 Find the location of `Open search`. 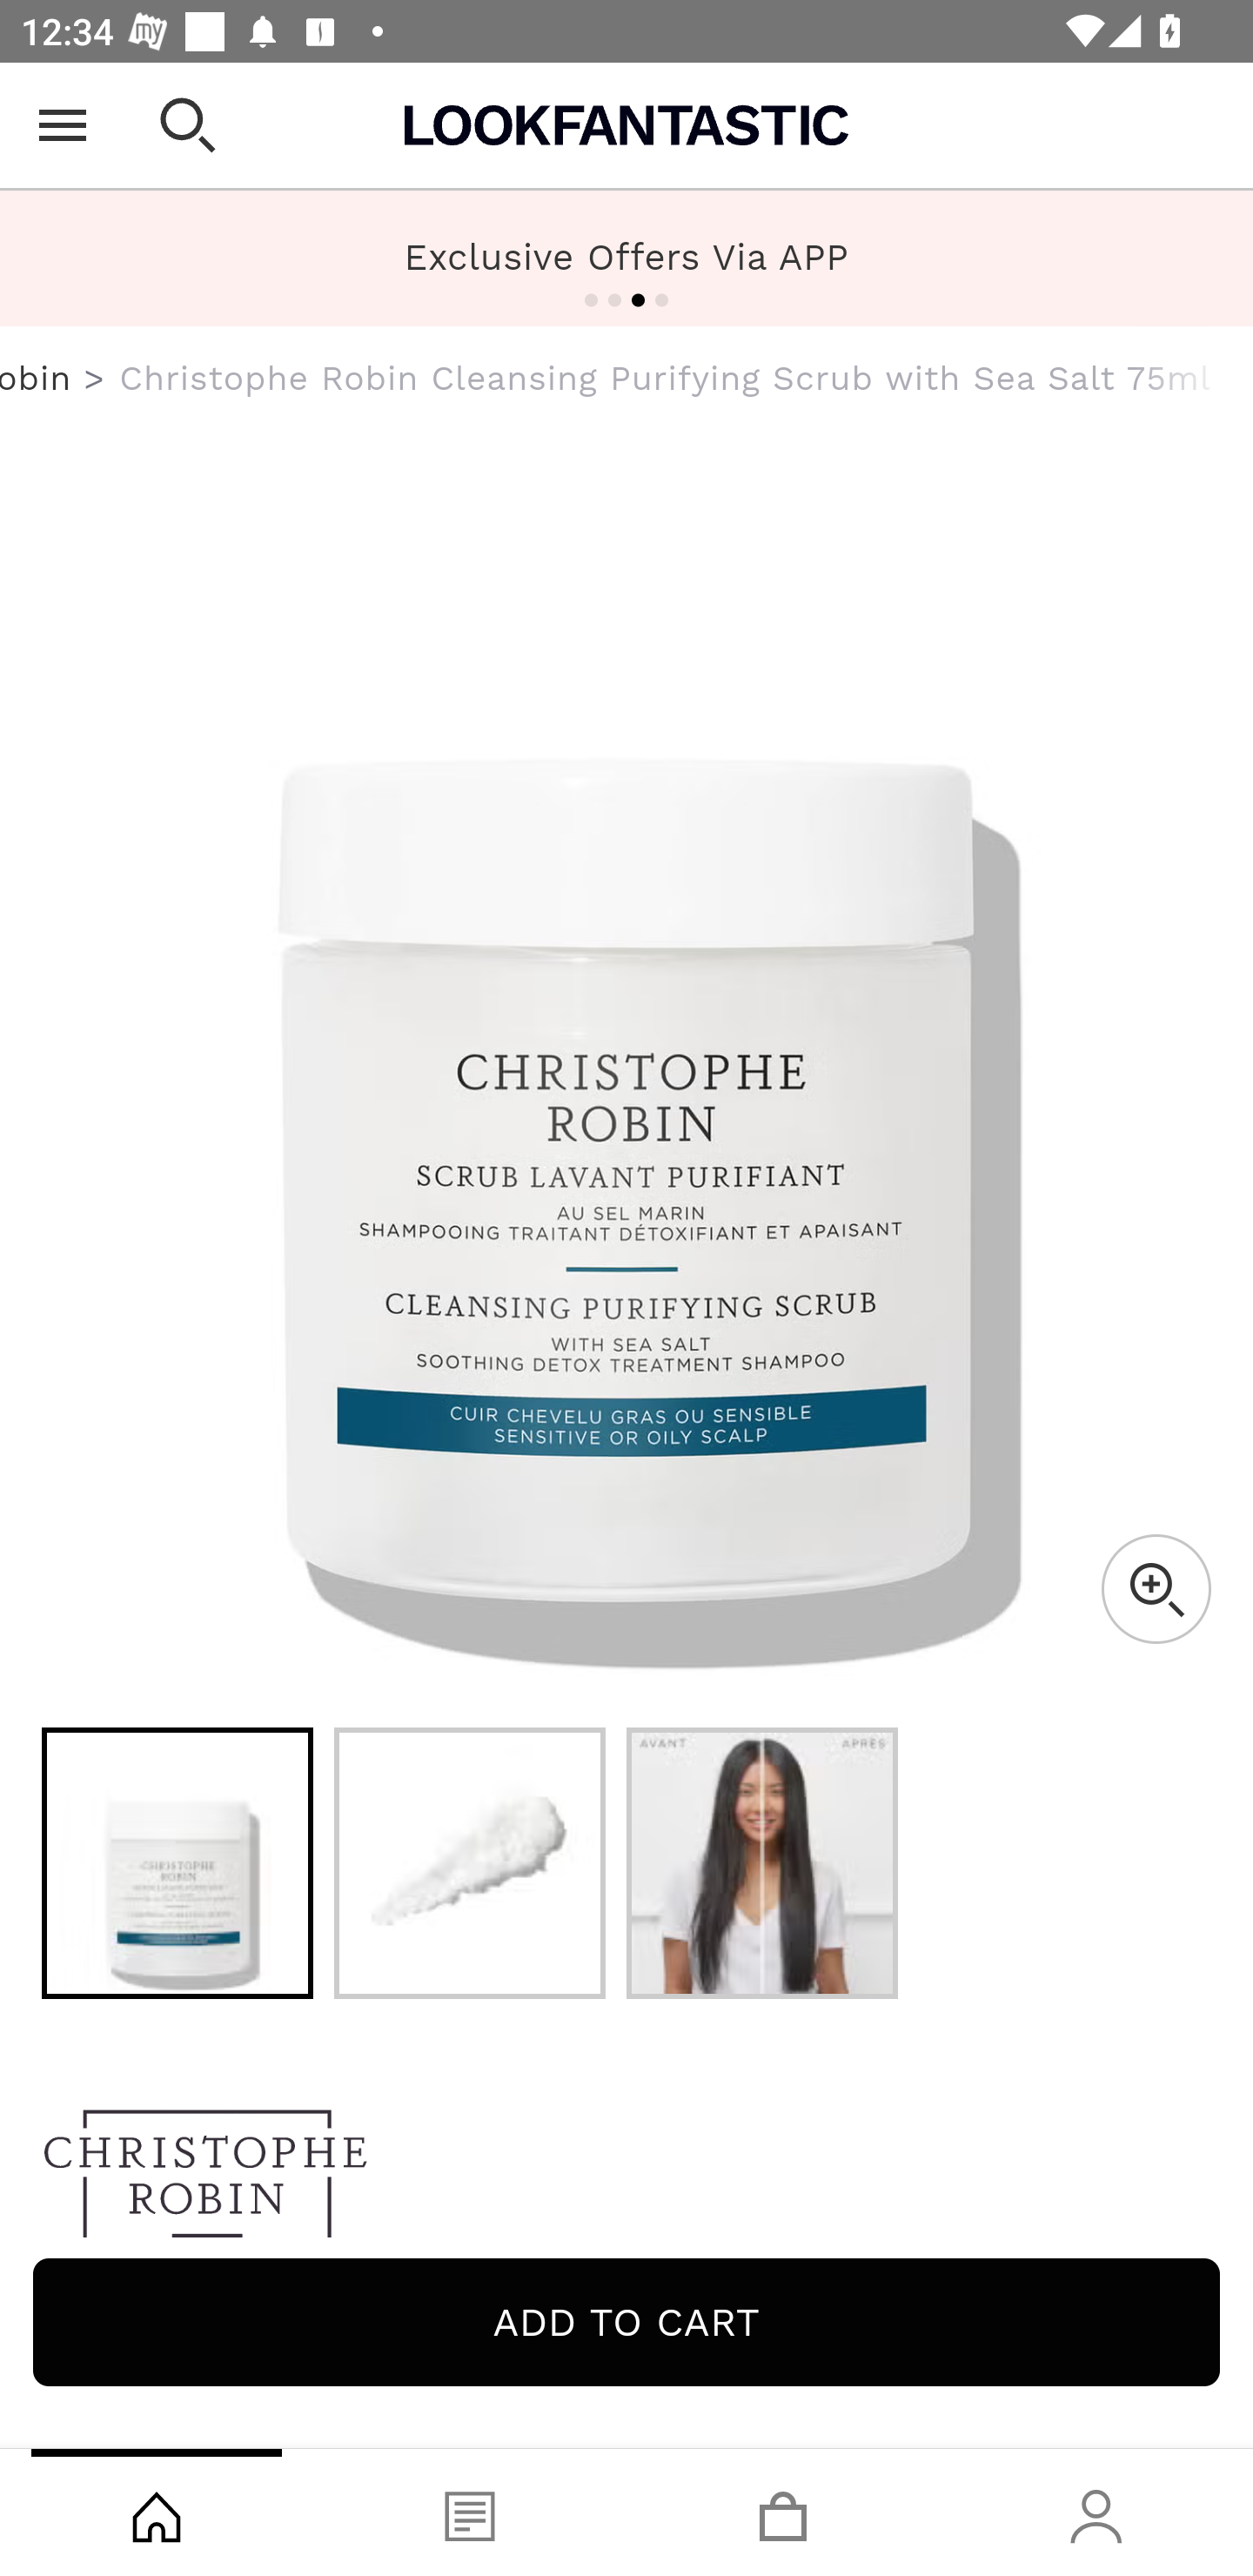

Open search is located at coordinates (188, 125).